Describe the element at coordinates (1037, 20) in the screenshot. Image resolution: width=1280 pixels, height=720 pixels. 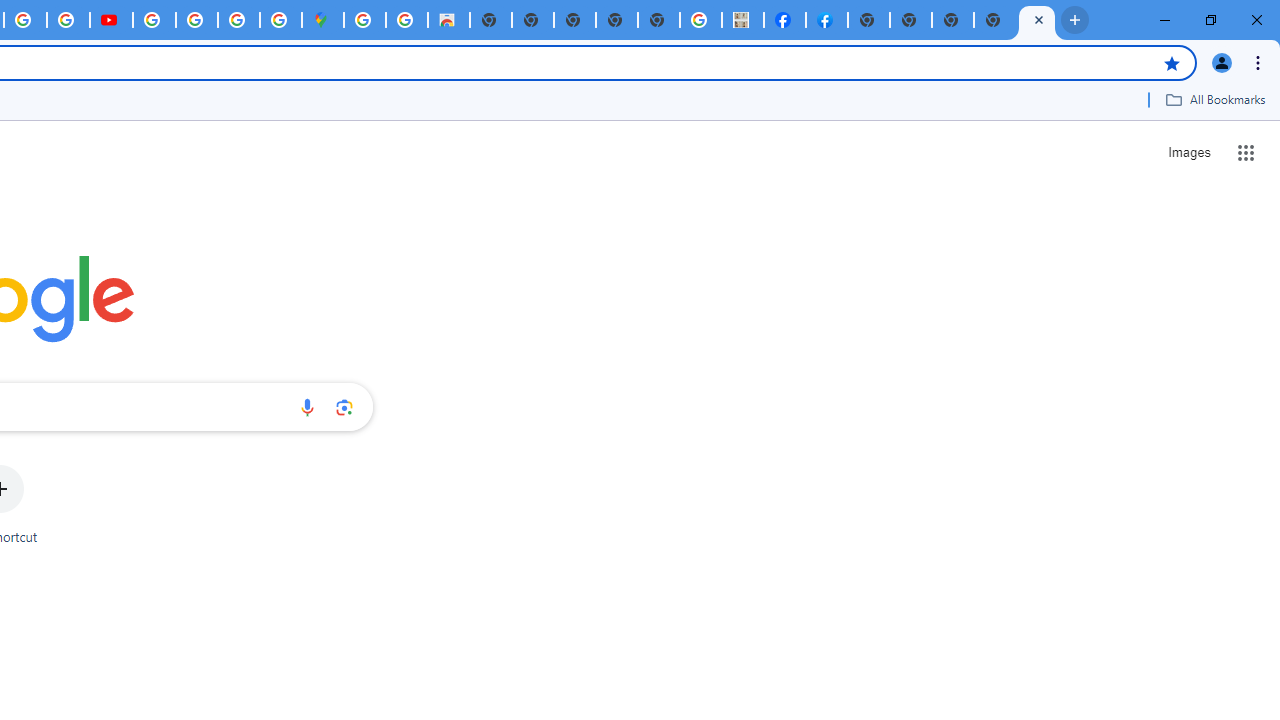
I see `New Tab` at that location.